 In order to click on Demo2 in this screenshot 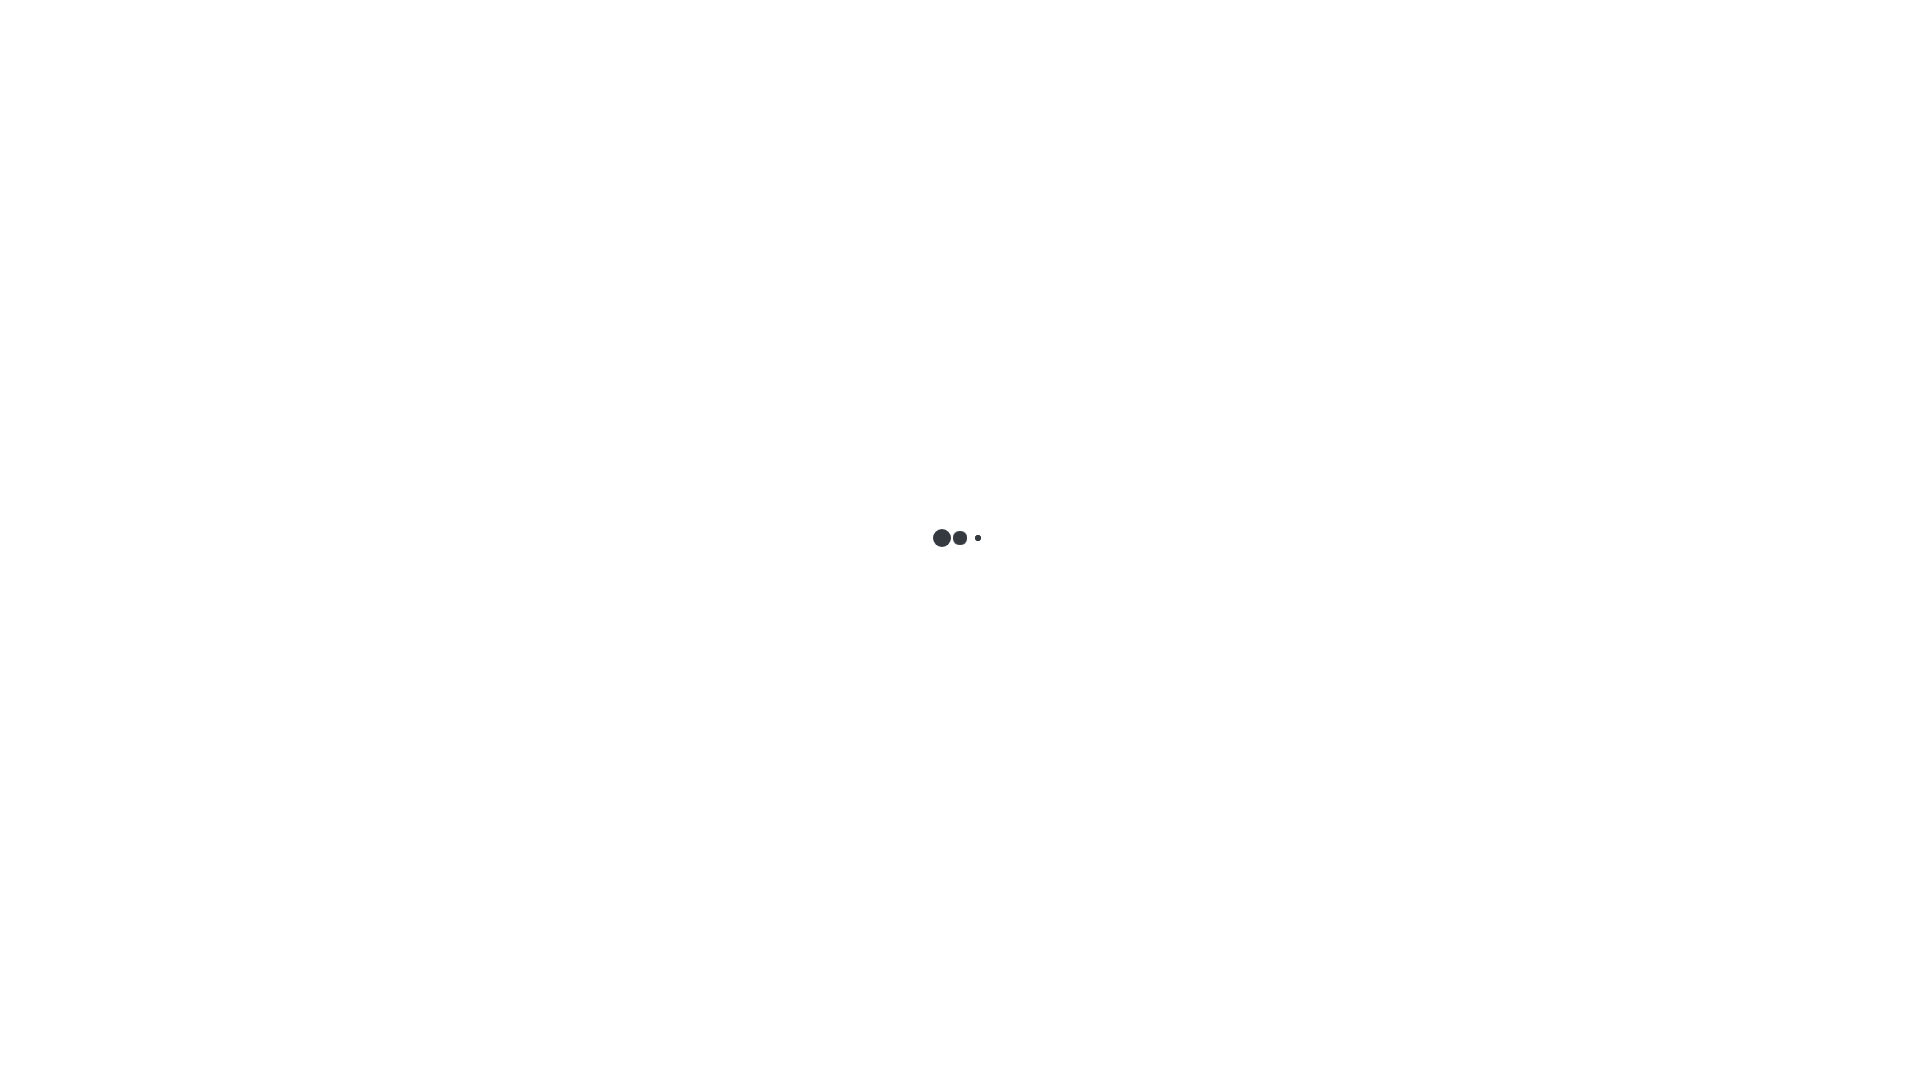, I will do `click(1846, 38)`.